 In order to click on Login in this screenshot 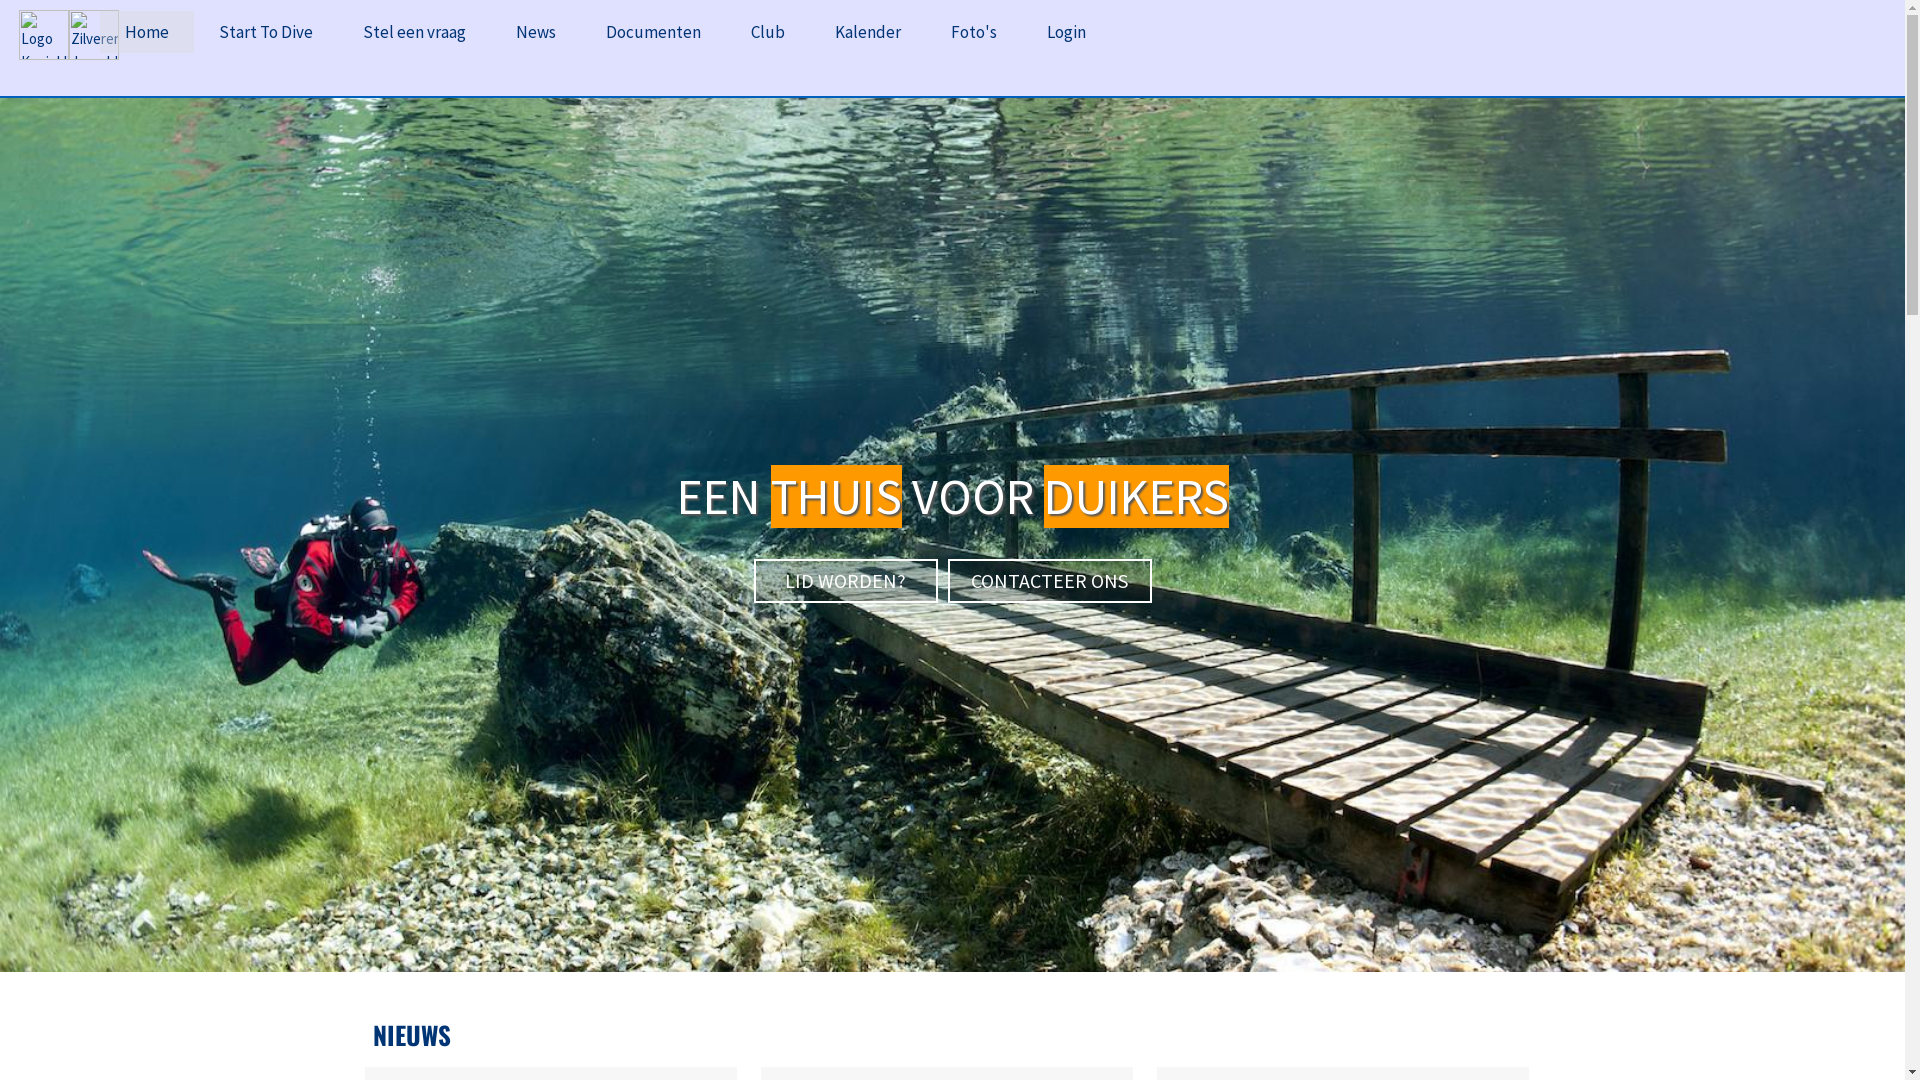, I will do `click(1066, 32)`.